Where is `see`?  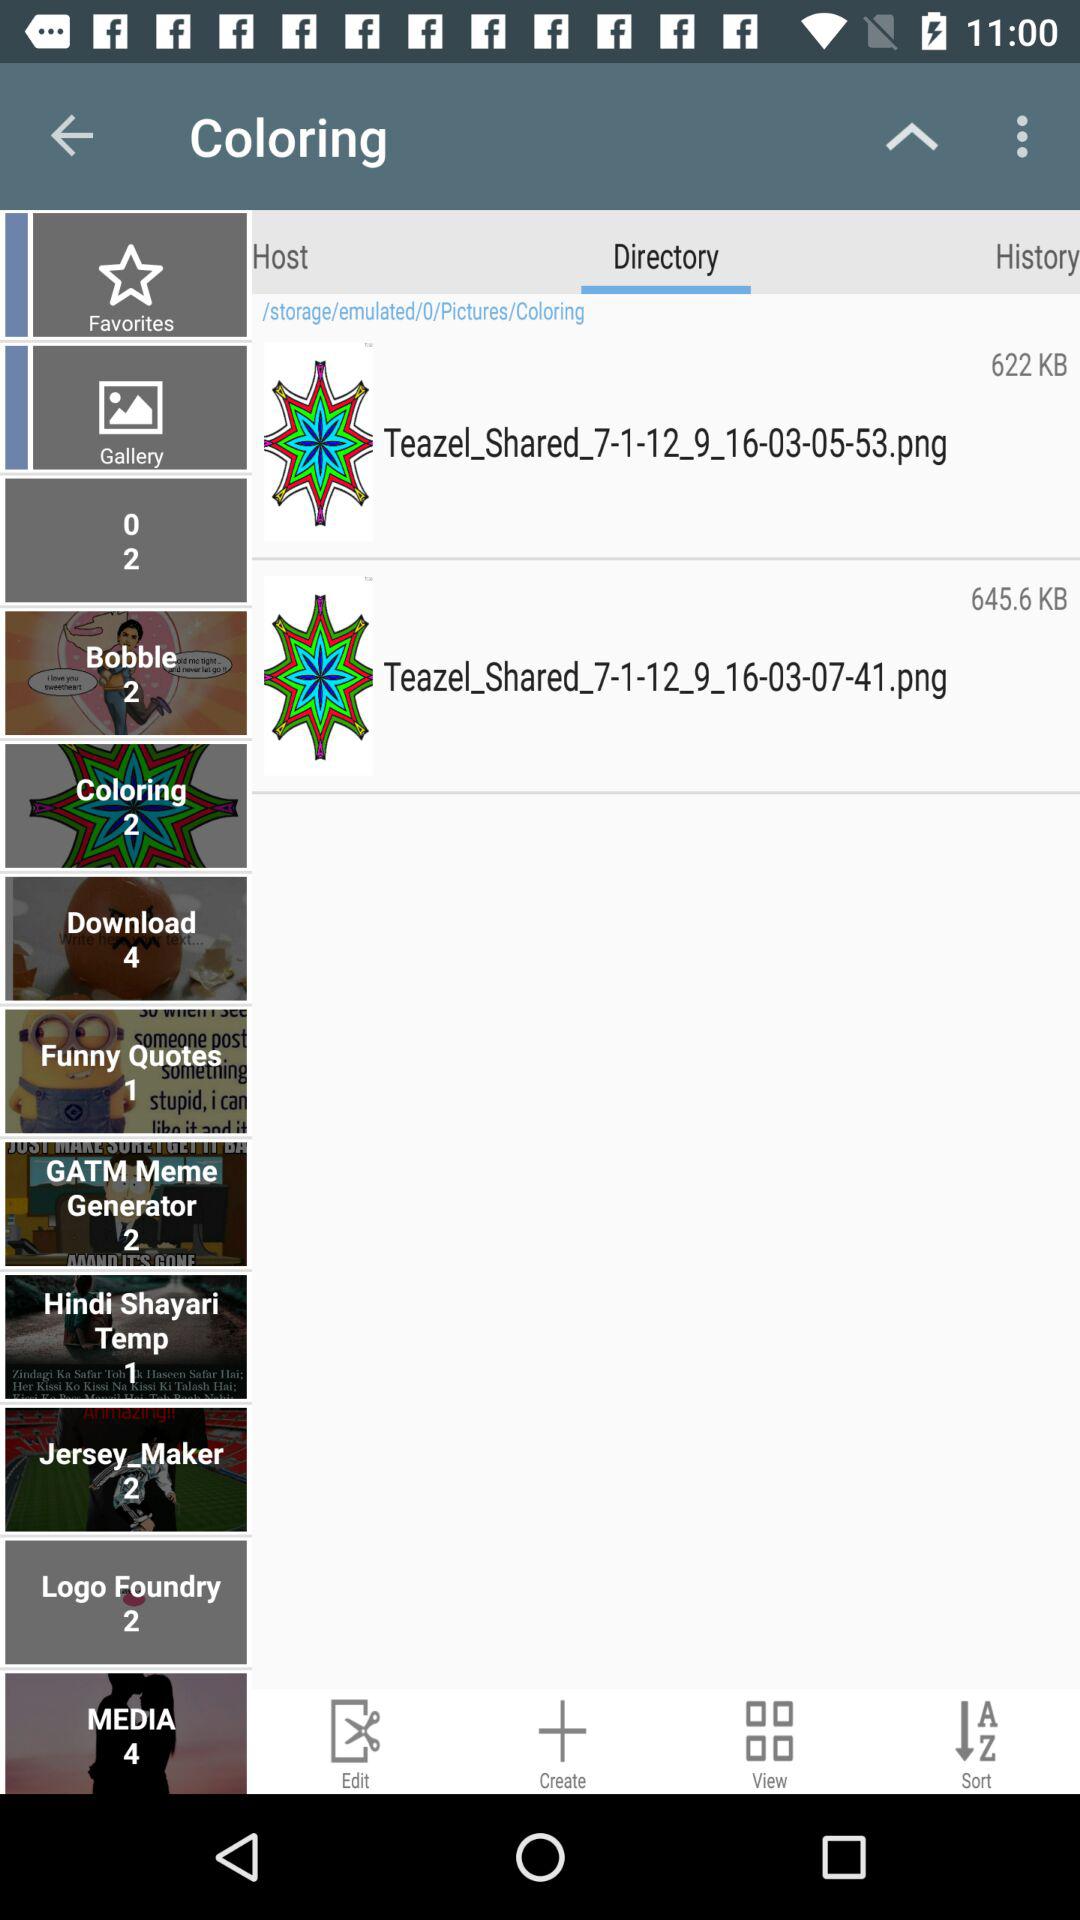 see is located at coordinates (770, 1742).